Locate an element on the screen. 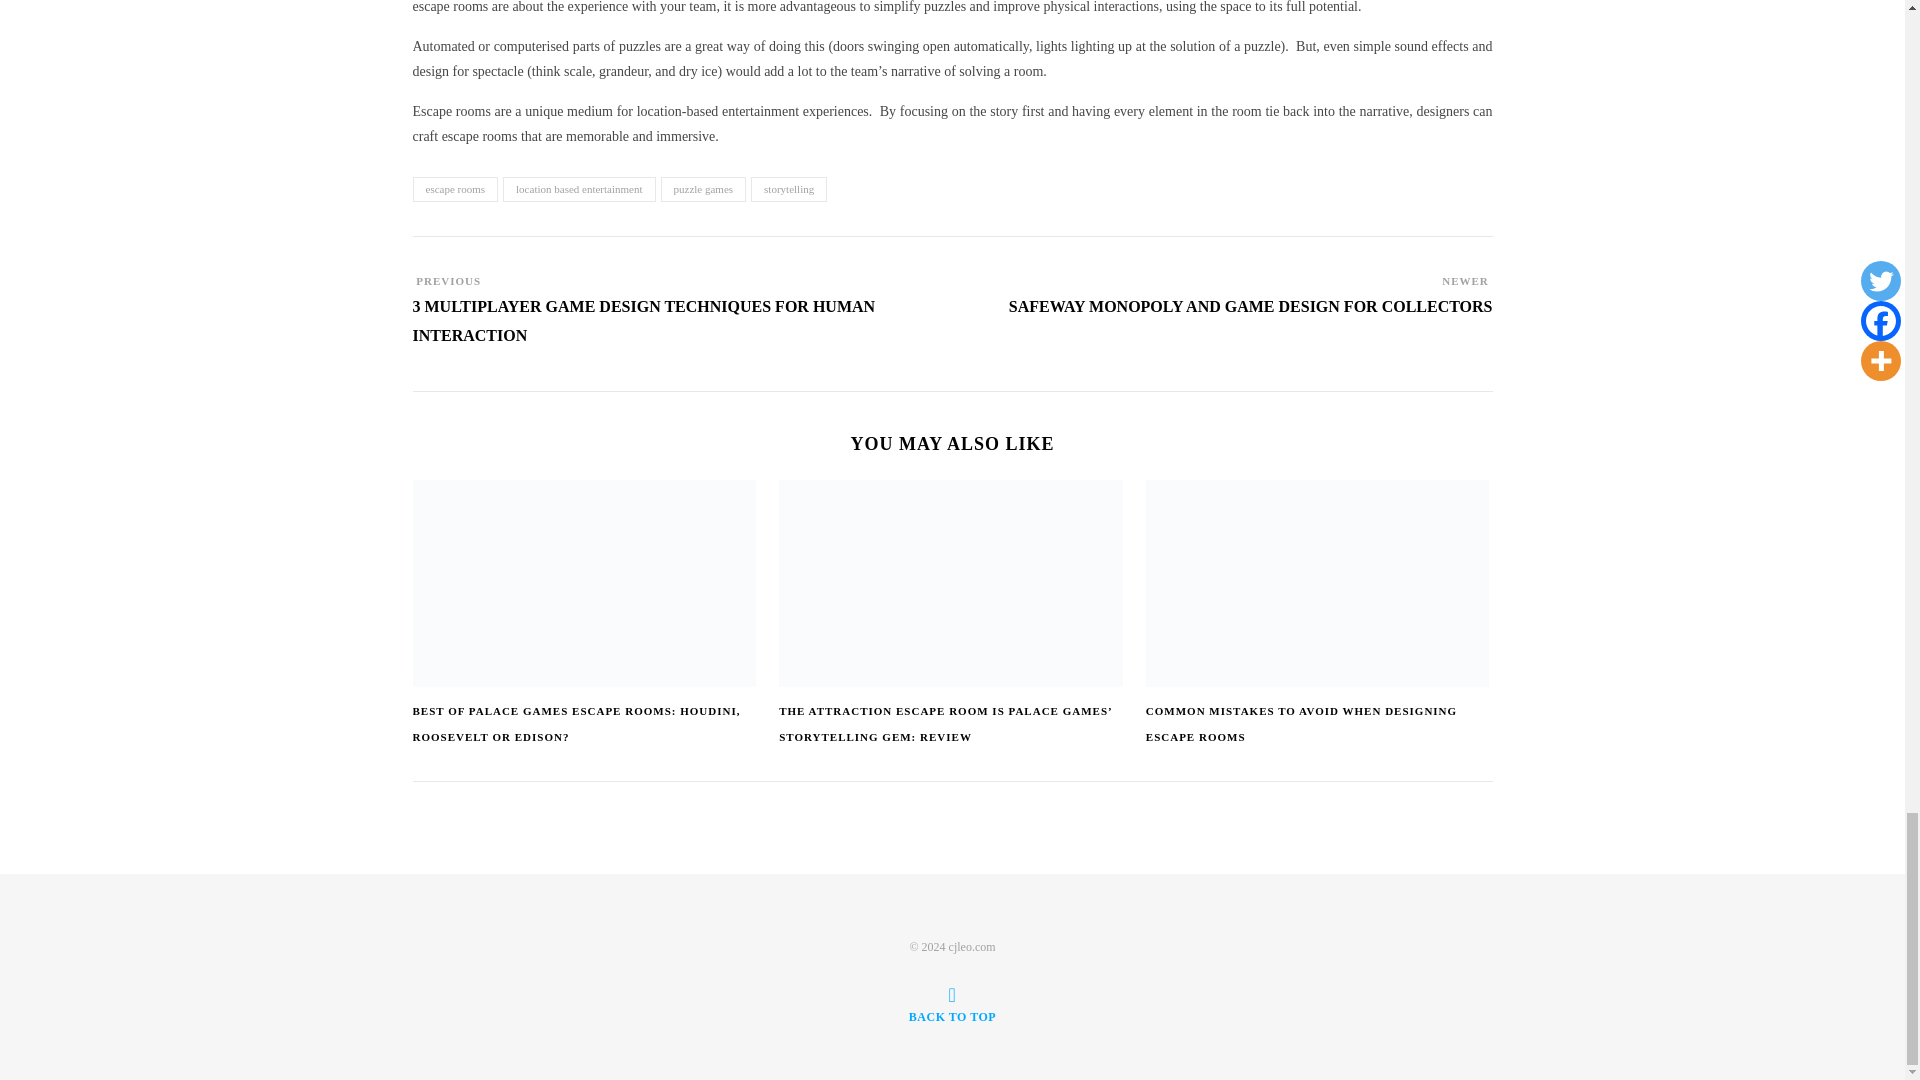 This screenshot has width=1920, height=1080. safeway monopoly and game design for collectors is located at coordinates (1251, 316).